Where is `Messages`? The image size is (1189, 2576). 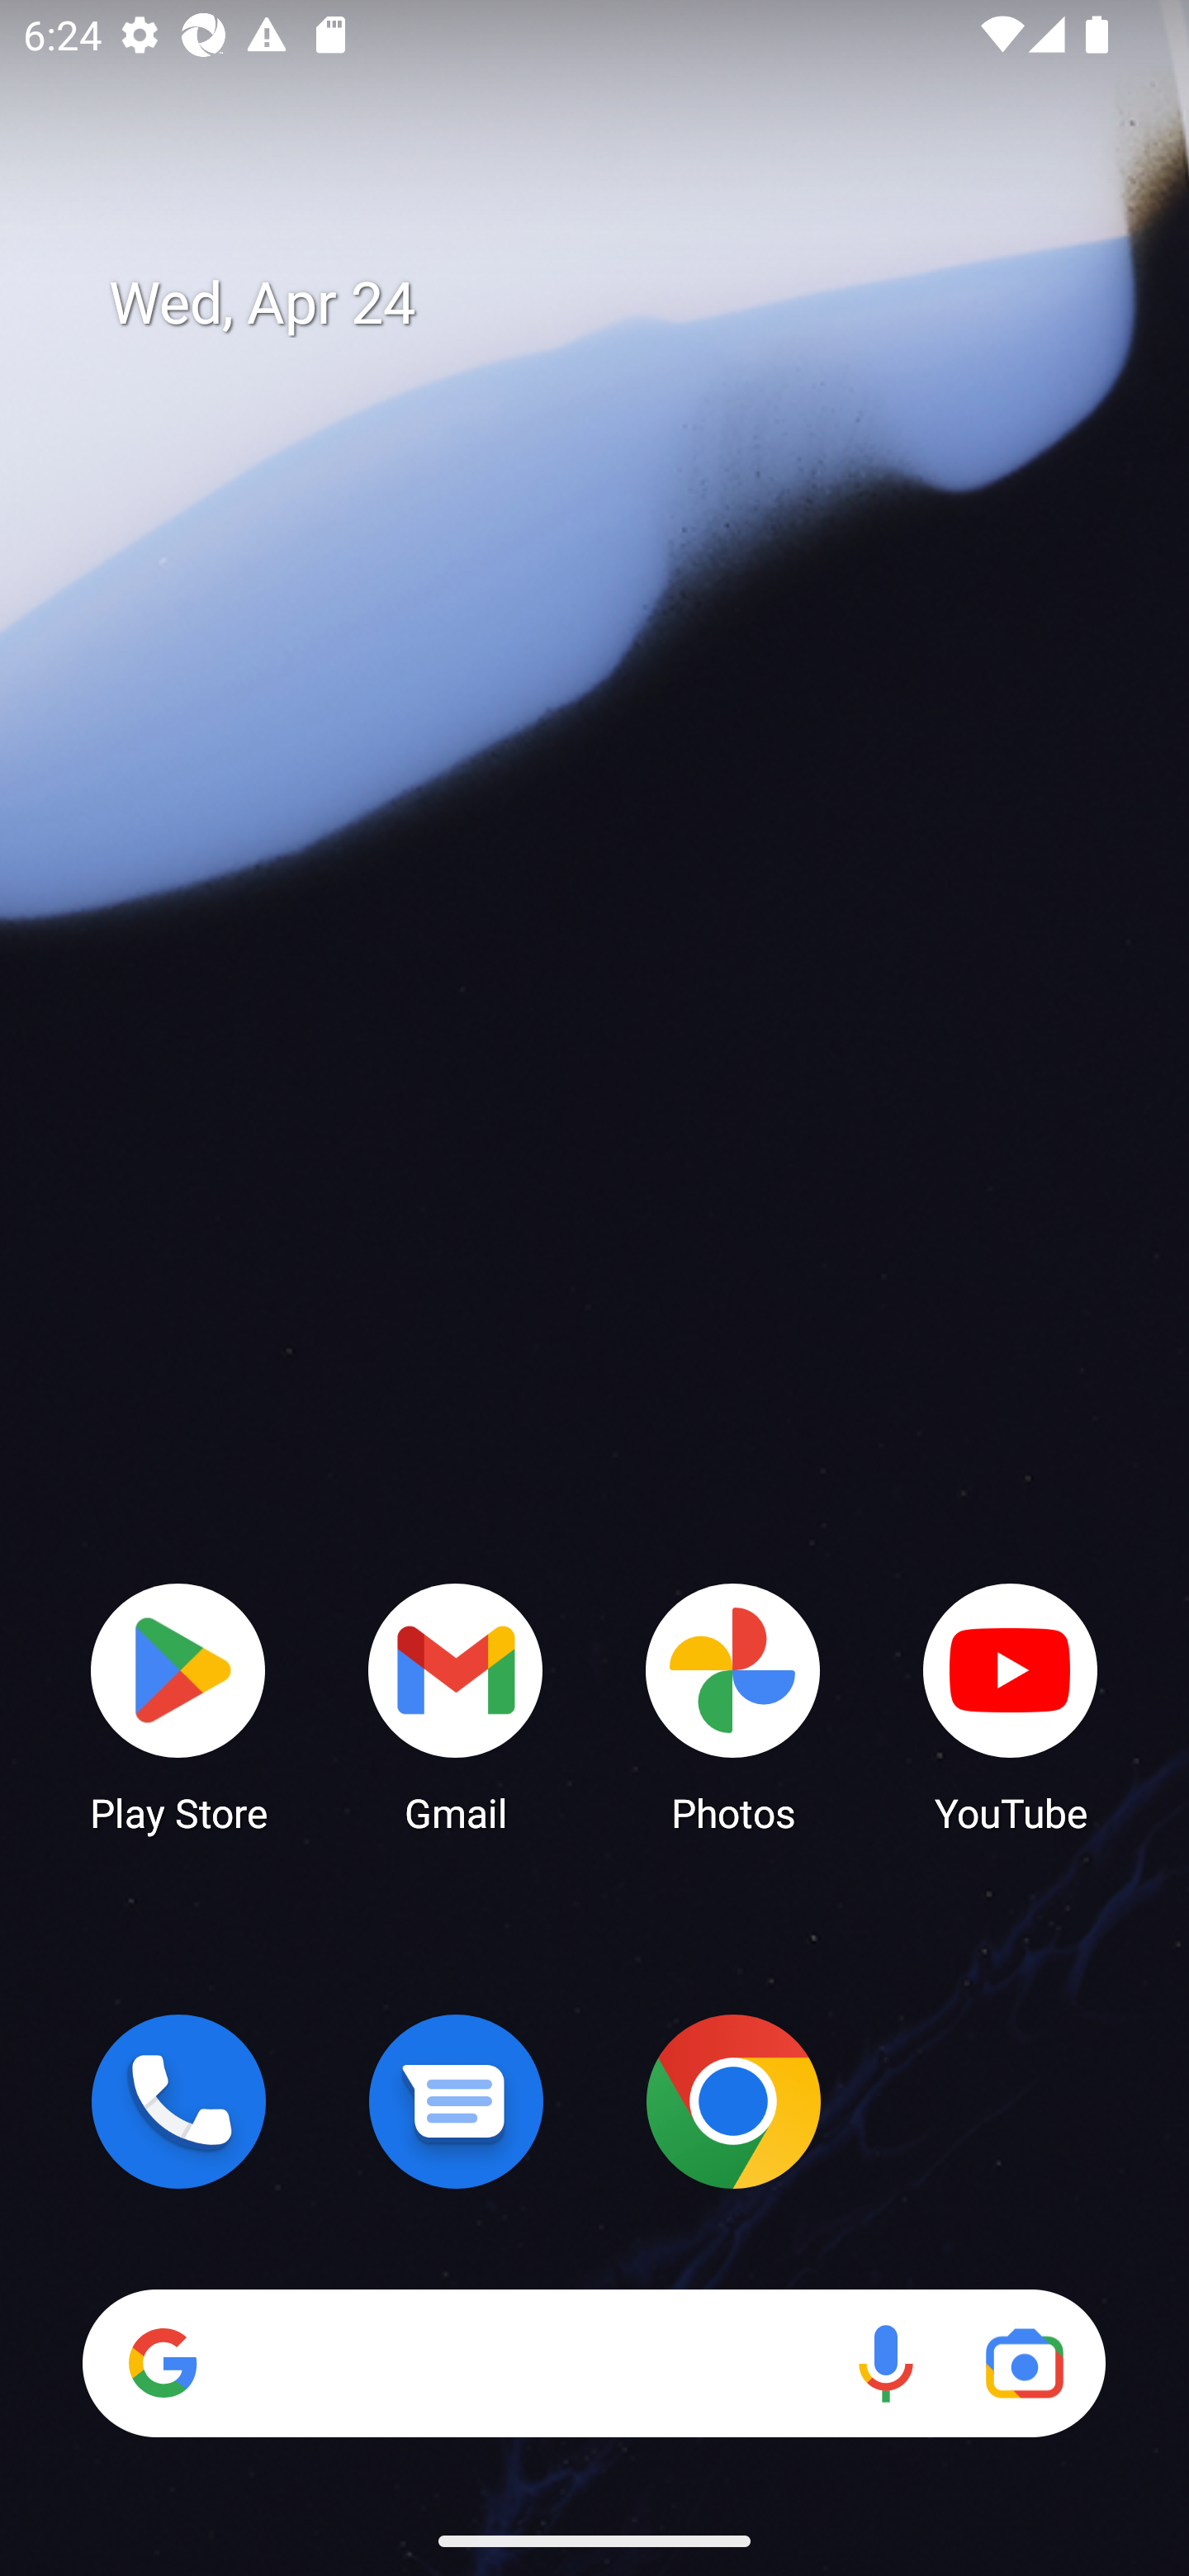
Messages is located at coordinates (456, 2101).